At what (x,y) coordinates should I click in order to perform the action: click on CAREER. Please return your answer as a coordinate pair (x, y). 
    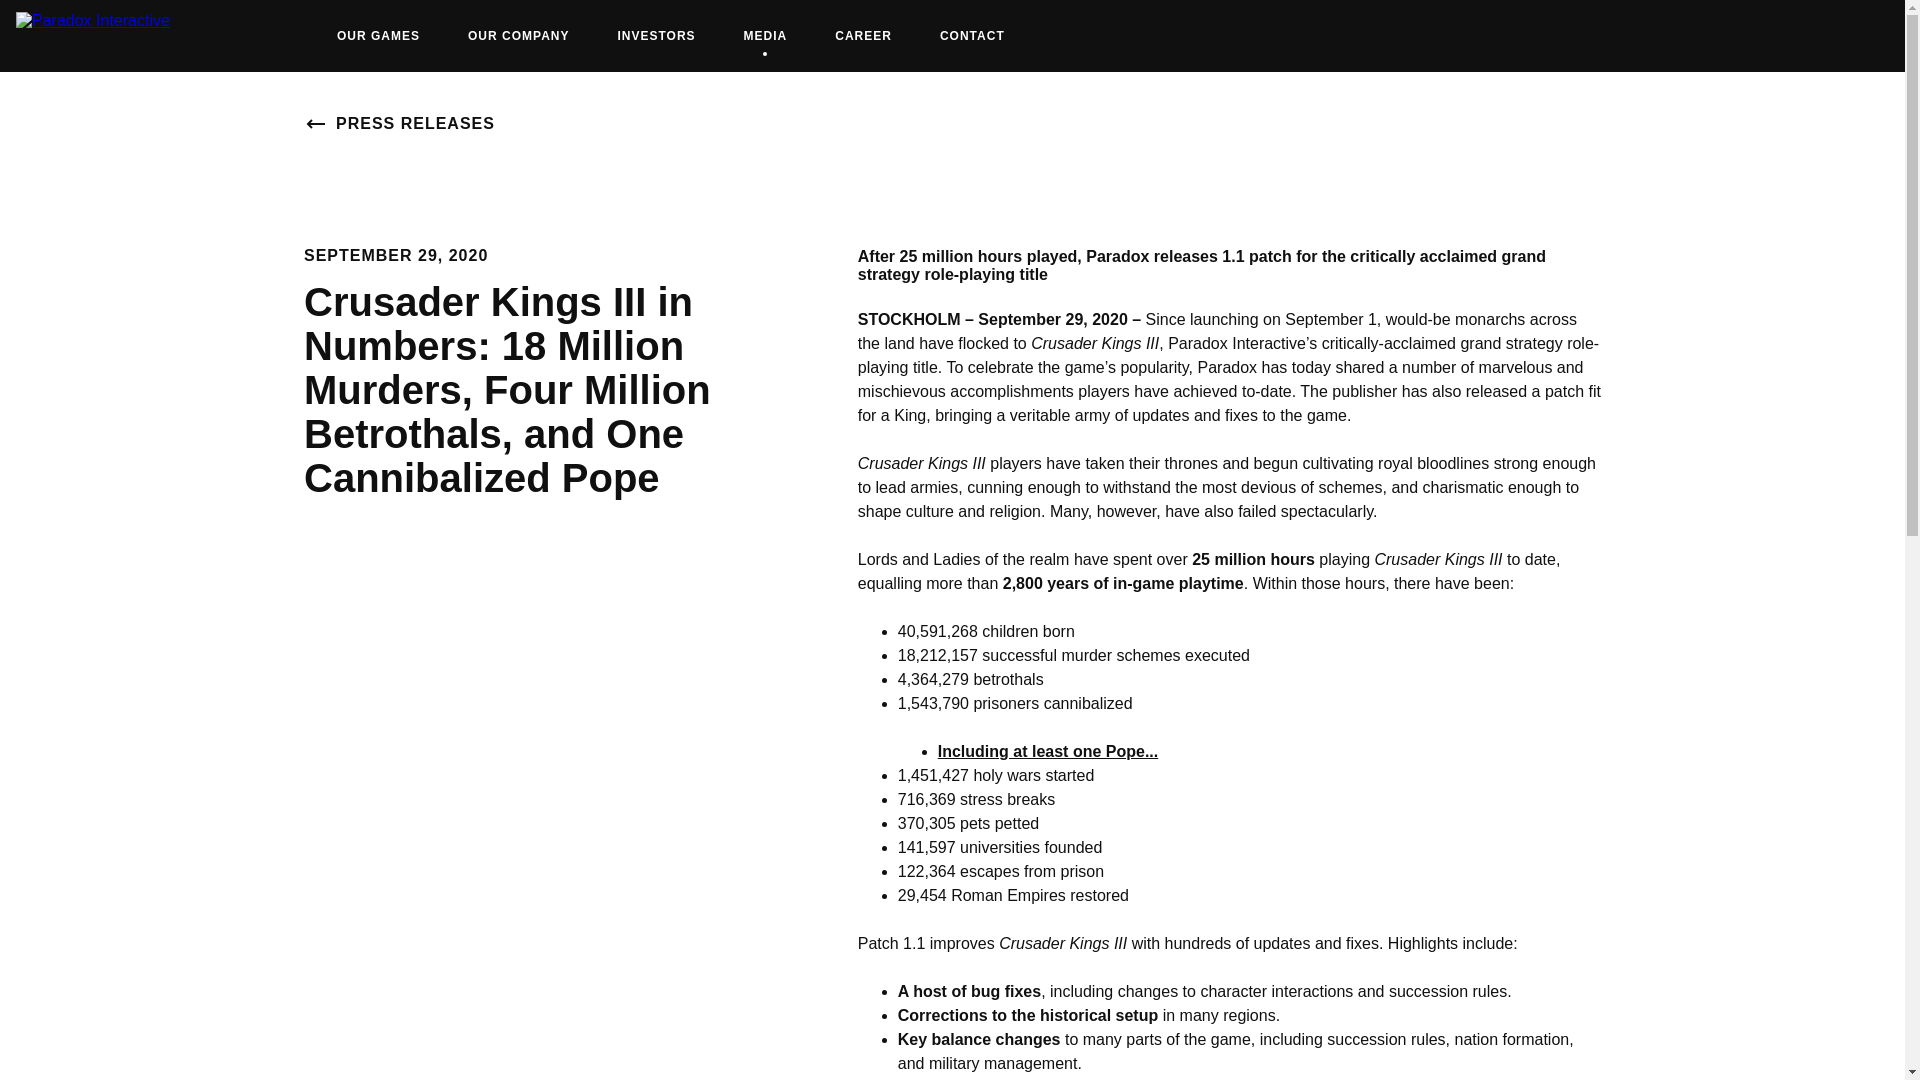
    Looking at the image, I should click on (972, 36).